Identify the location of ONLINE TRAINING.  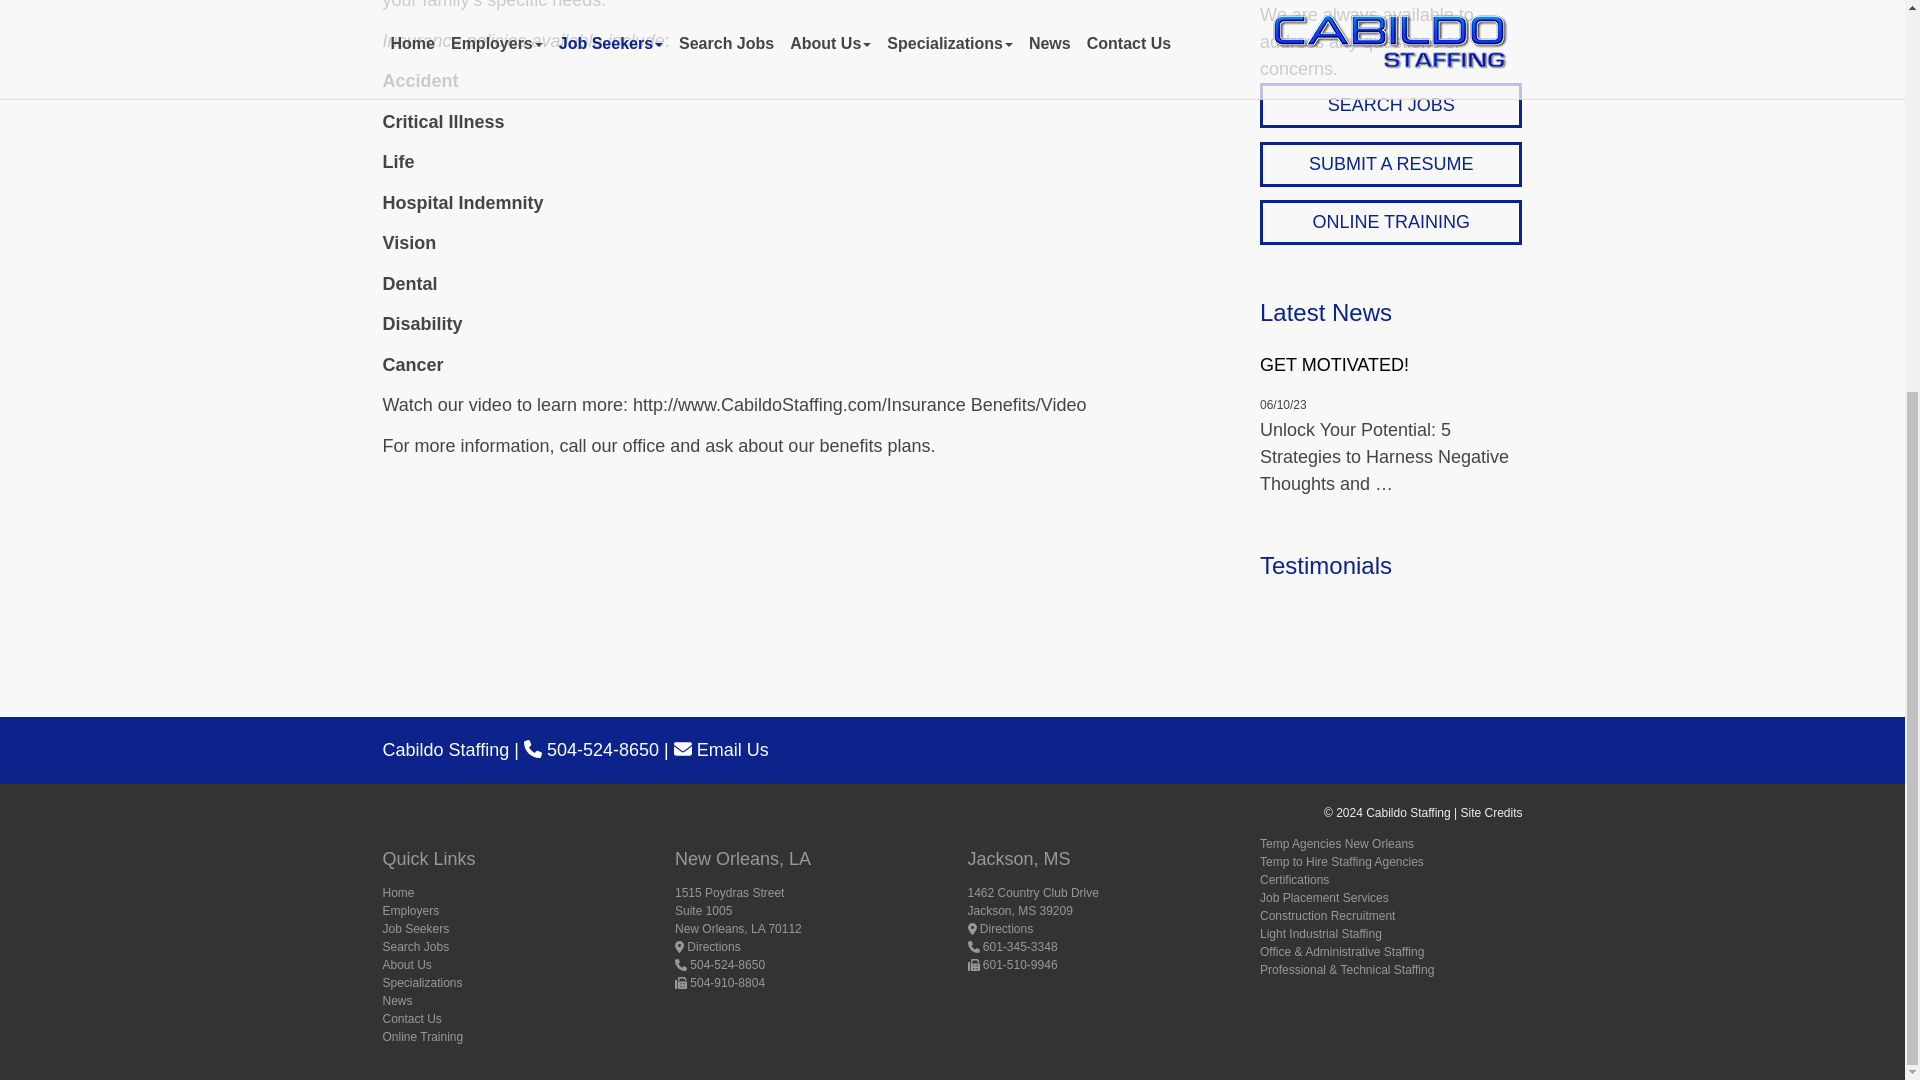
(1390, 222).